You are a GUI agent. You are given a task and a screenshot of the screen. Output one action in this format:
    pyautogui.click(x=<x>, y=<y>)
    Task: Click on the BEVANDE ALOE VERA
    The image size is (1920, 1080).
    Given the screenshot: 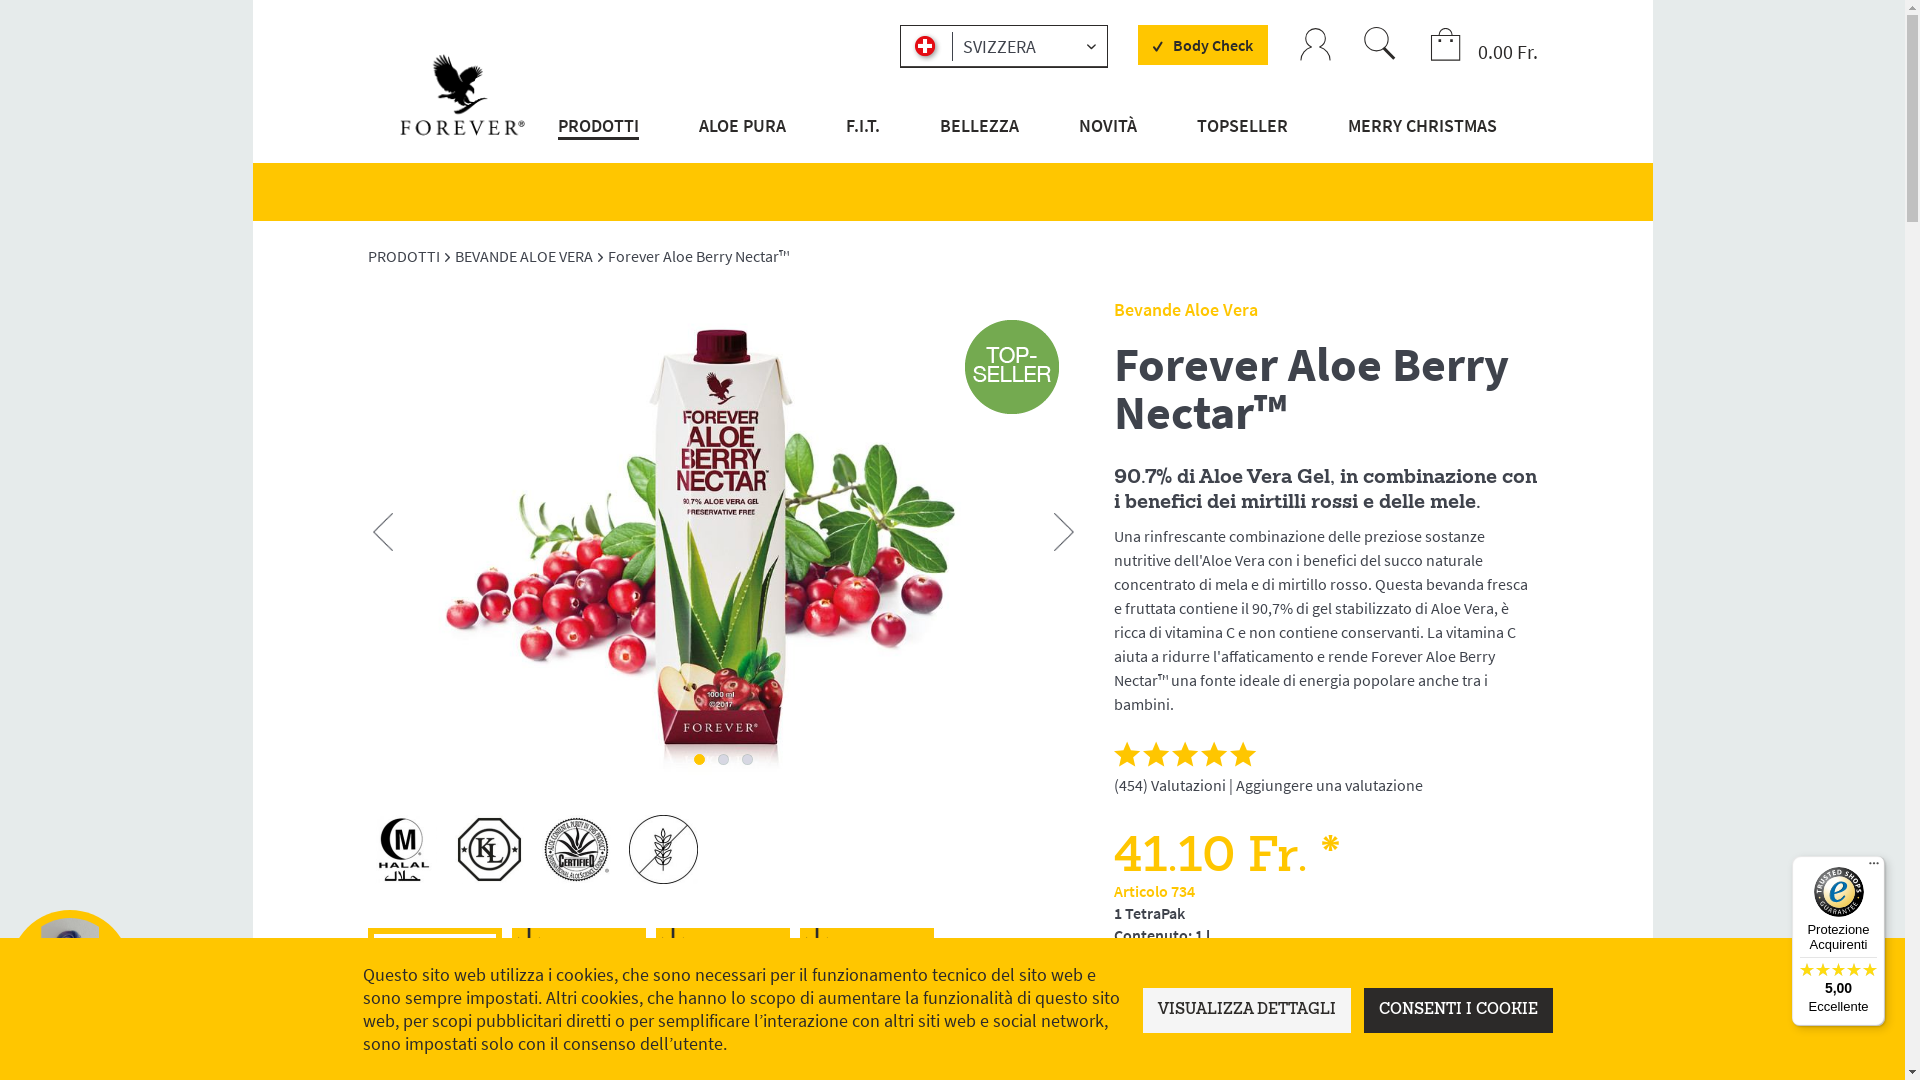 What is the action you would take?
    pyautogui.click(x=526, y=256)
    